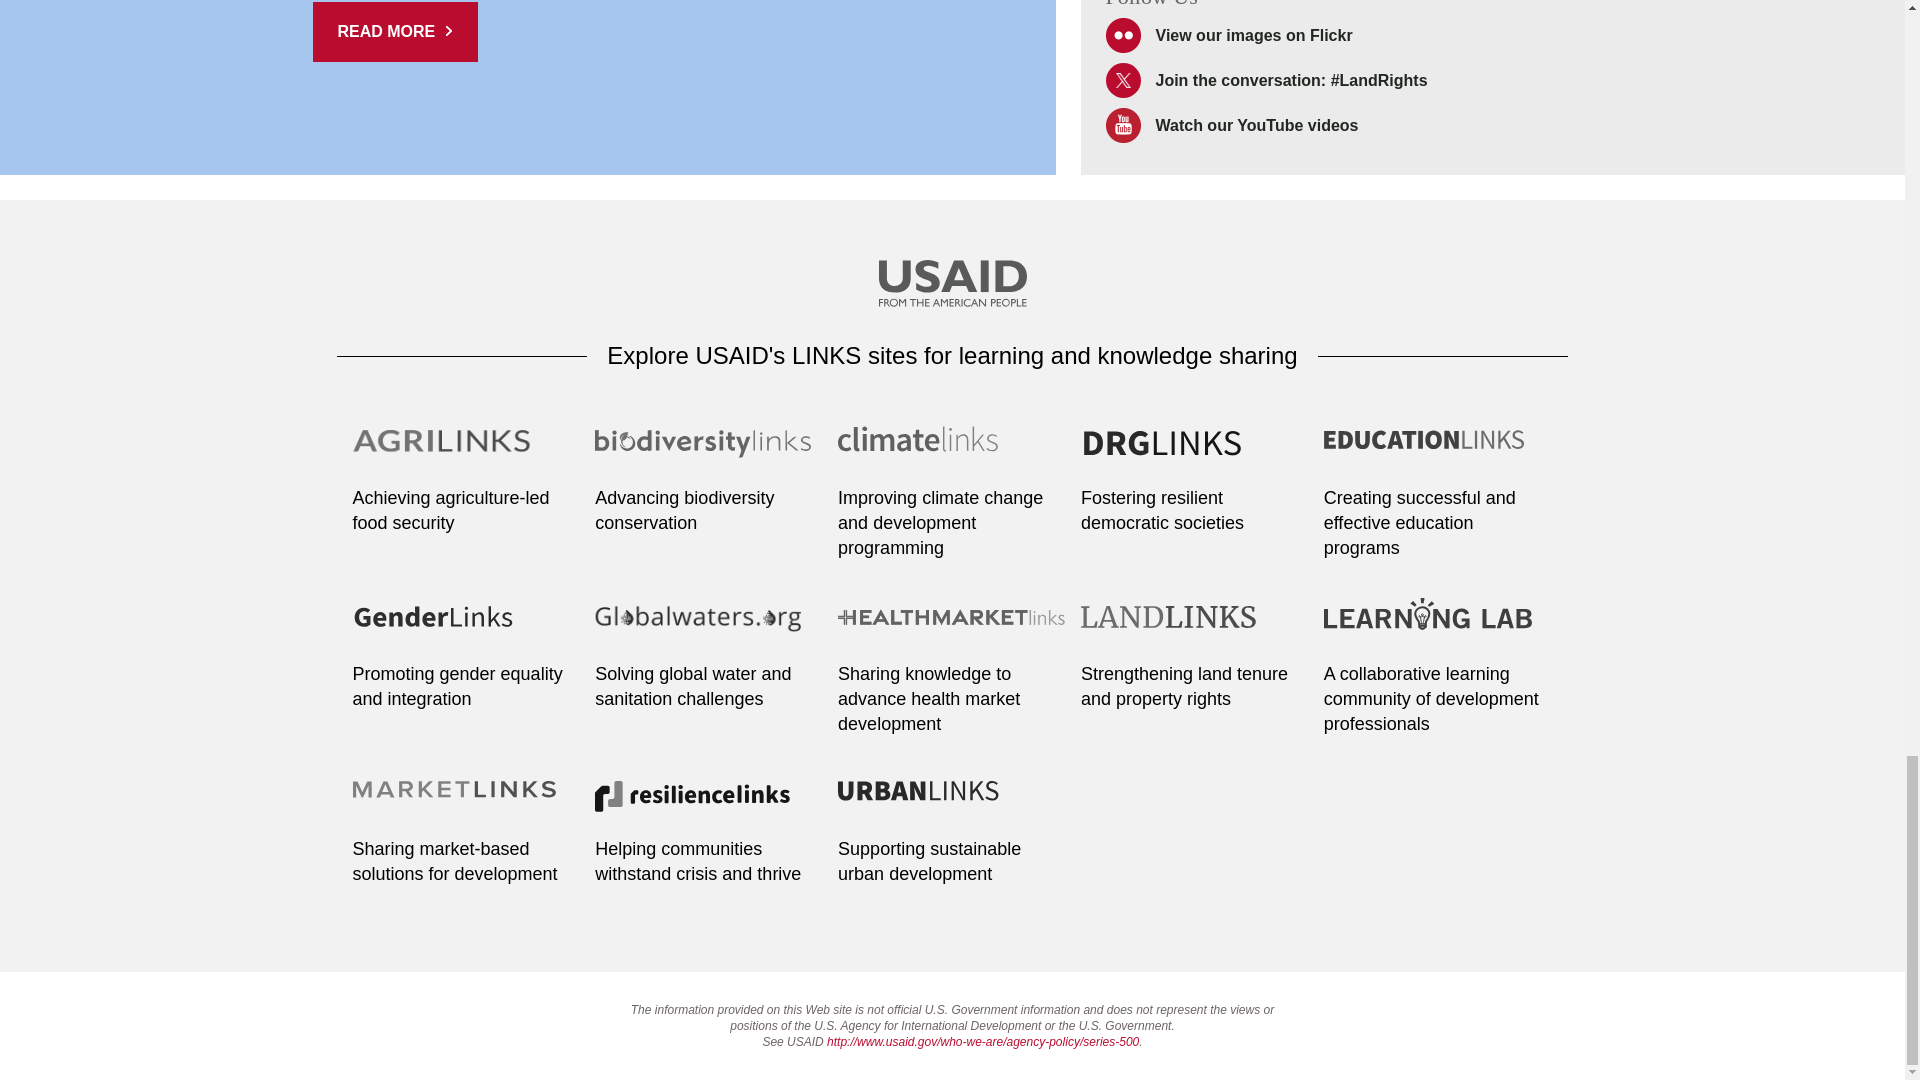  I want to click on Go to Globalwaters, so click(709, 628).